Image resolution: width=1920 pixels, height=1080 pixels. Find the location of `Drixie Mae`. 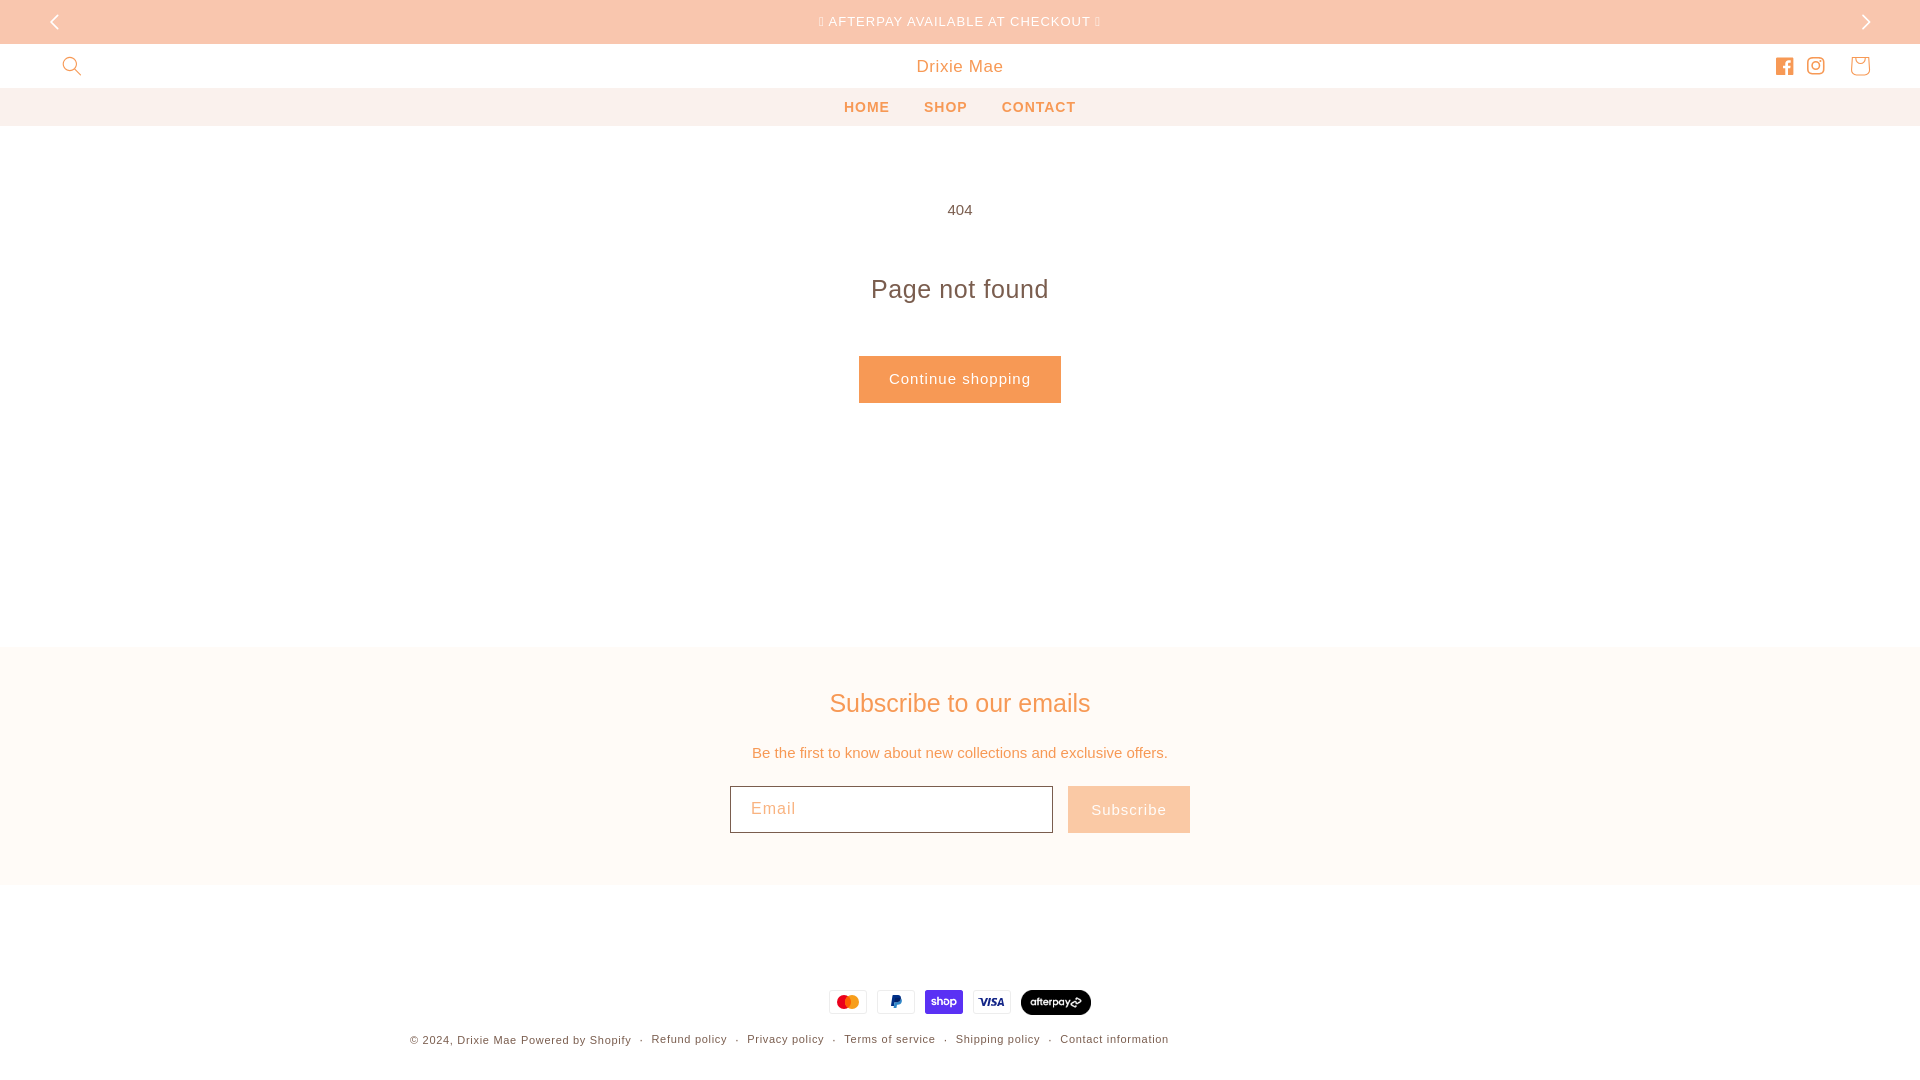

Drixie Mae is located at coordinates (960, 66).